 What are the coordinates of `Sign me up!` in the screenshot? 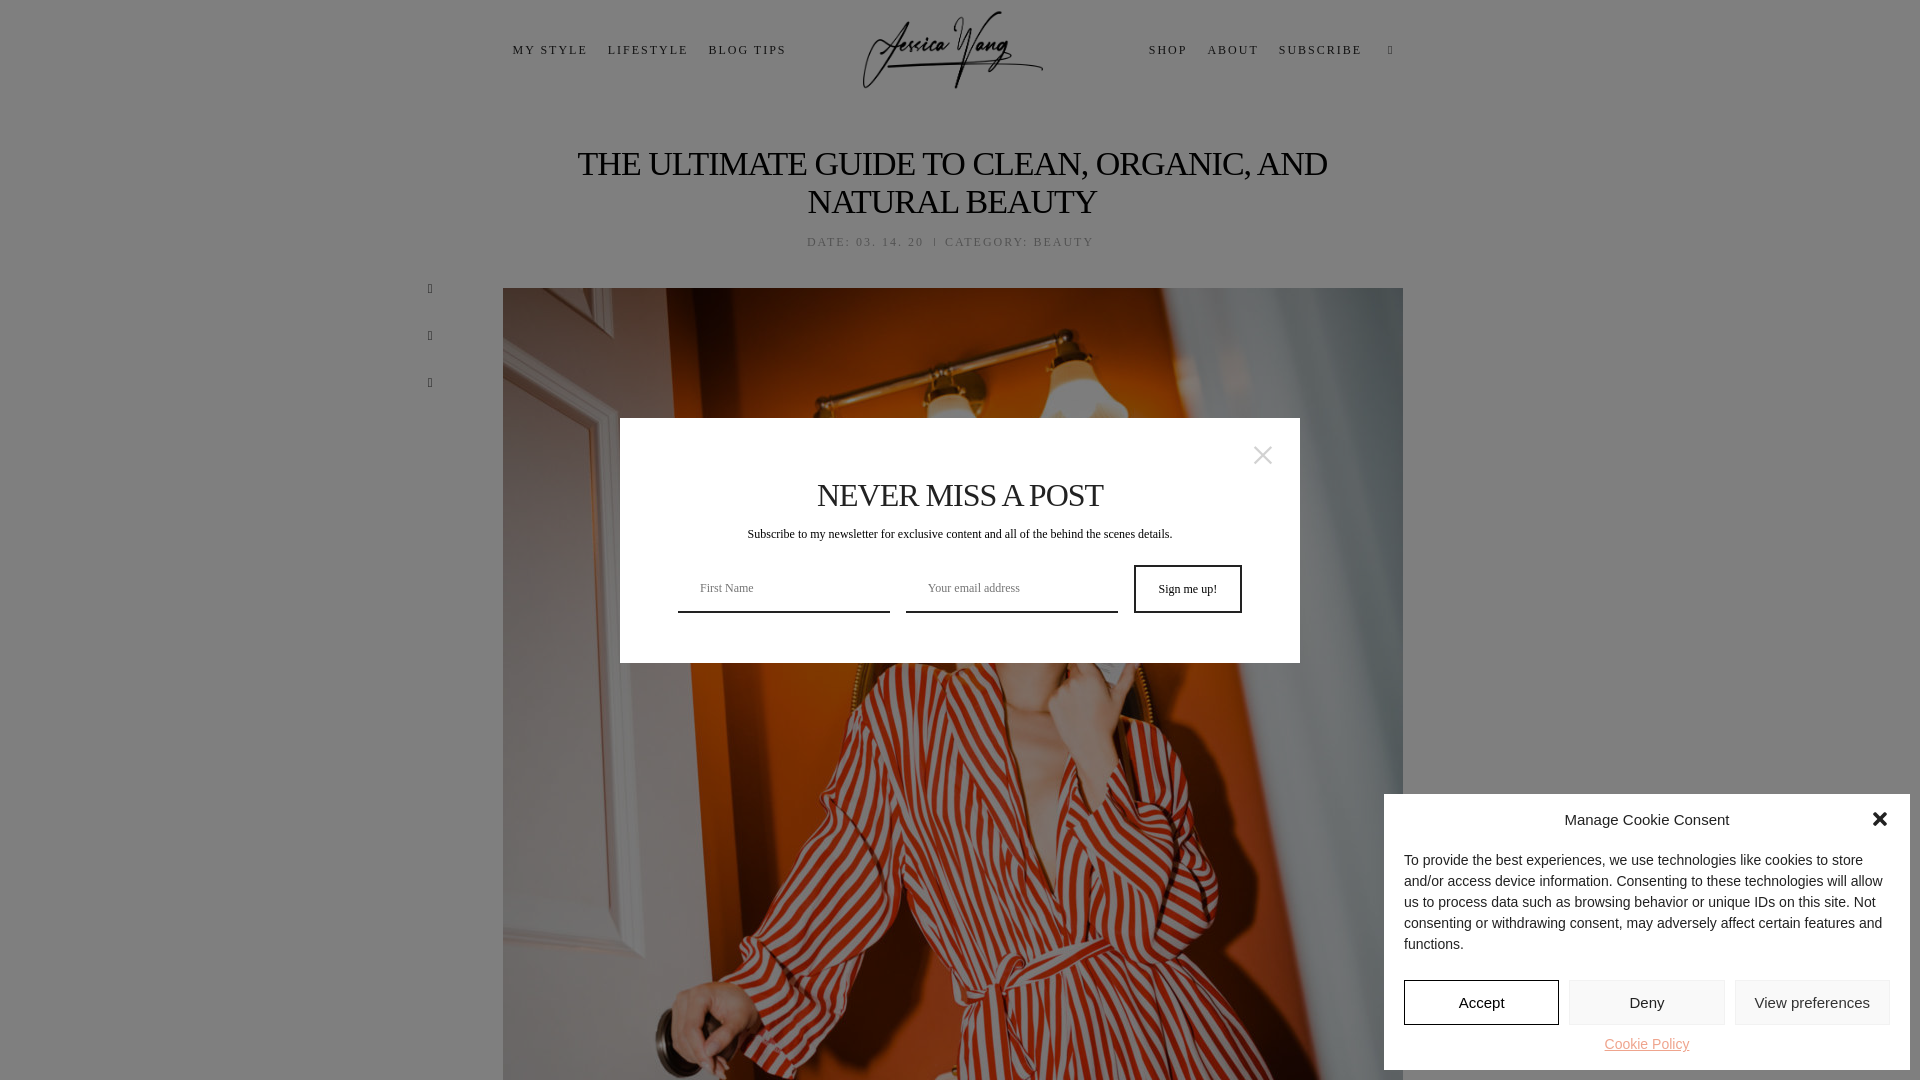 It's located at (1188, 588).